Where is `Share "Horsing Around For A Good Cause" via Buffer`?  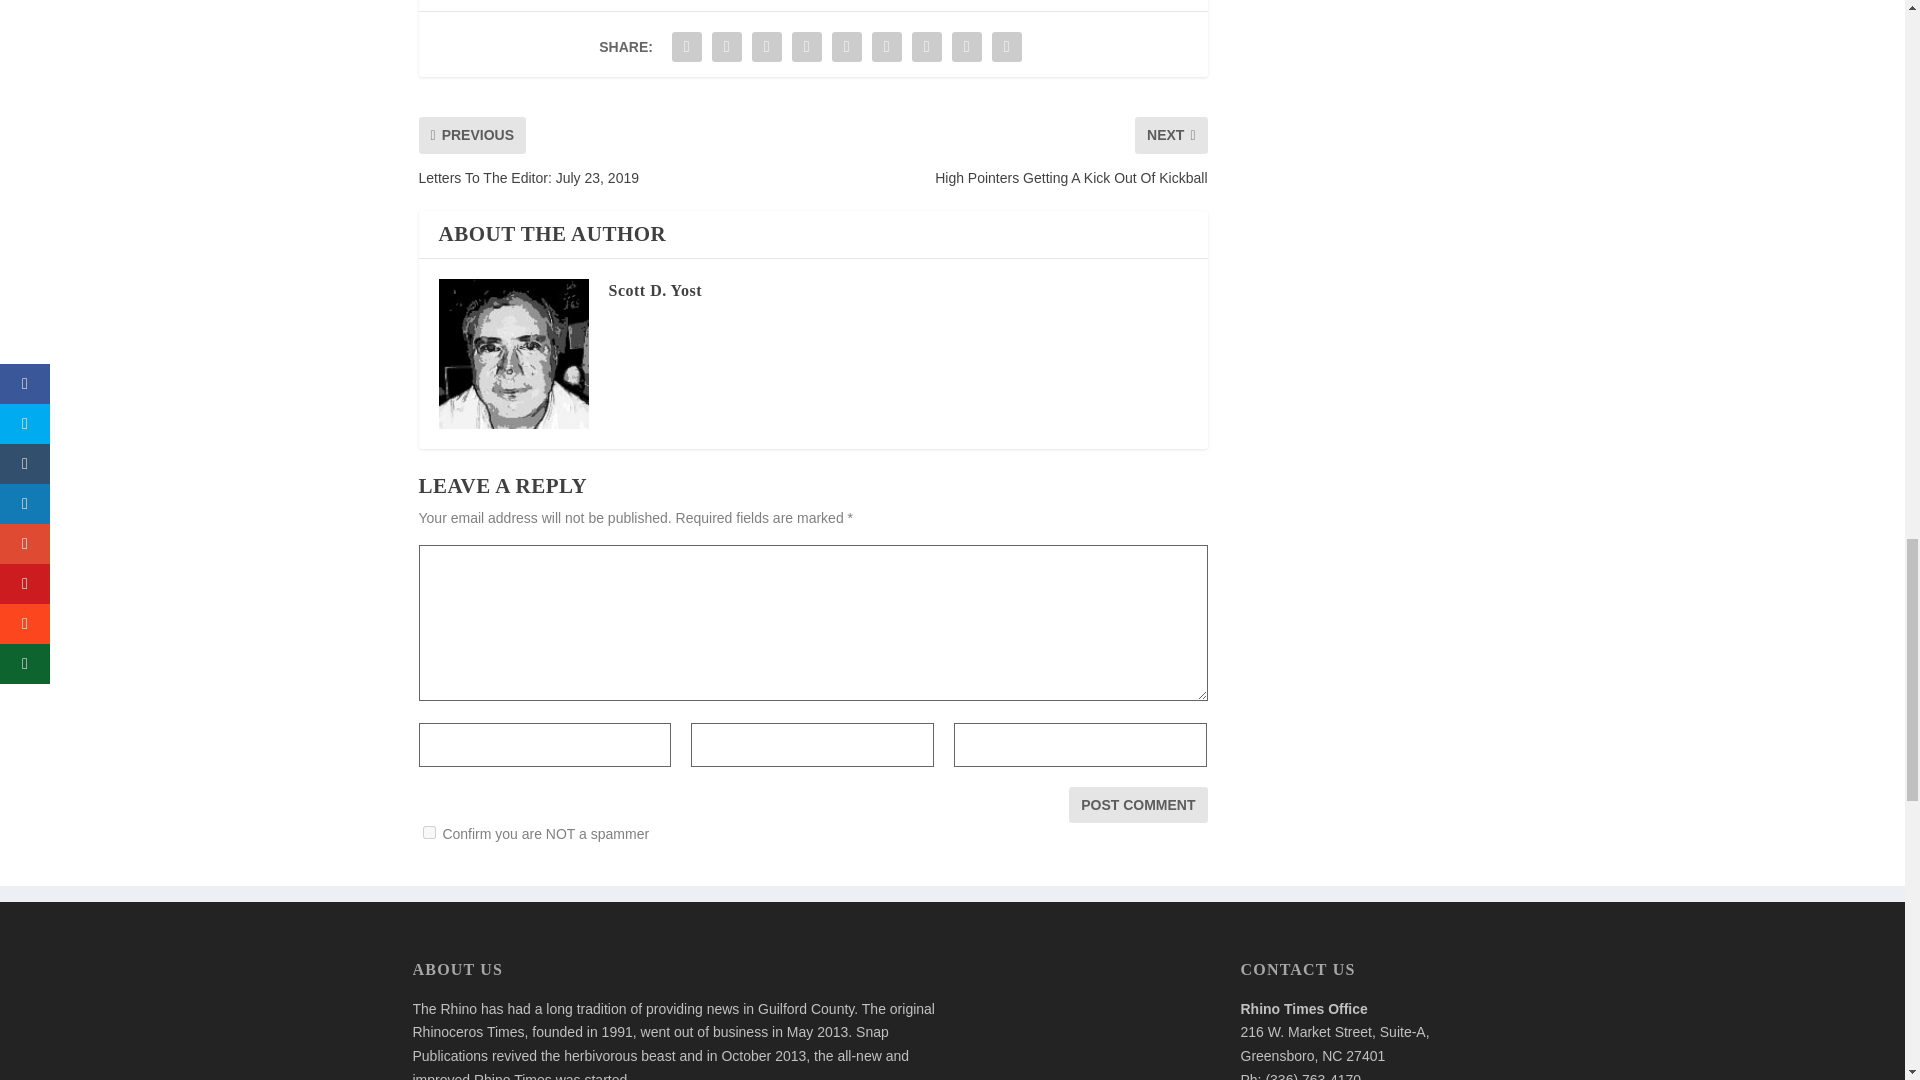
Share "Horsing Around For A Good Cause" via Buffer is located at coordinates (926, 46).